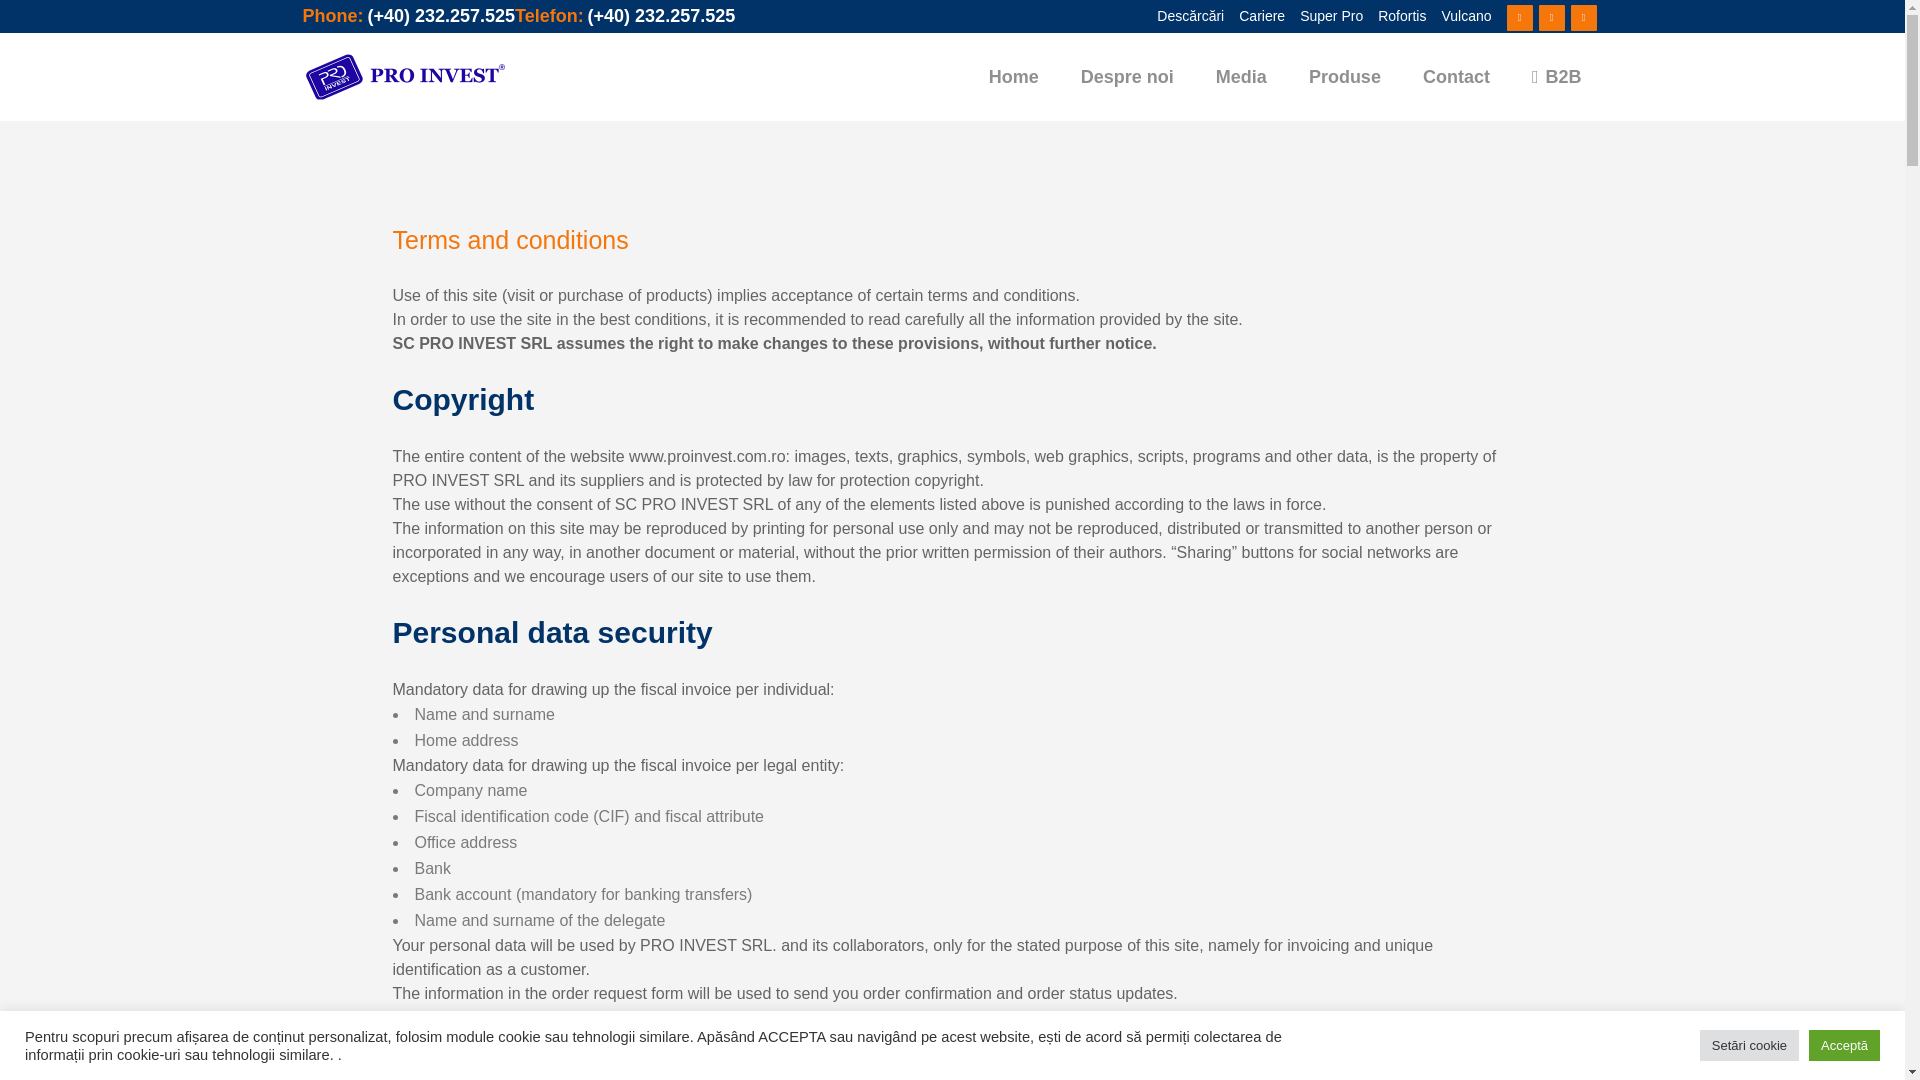 This screenshot has width=1920, height=1080. Describe the element at coordinates (1241, 76) in the screenshot. I see `Media` at that location.